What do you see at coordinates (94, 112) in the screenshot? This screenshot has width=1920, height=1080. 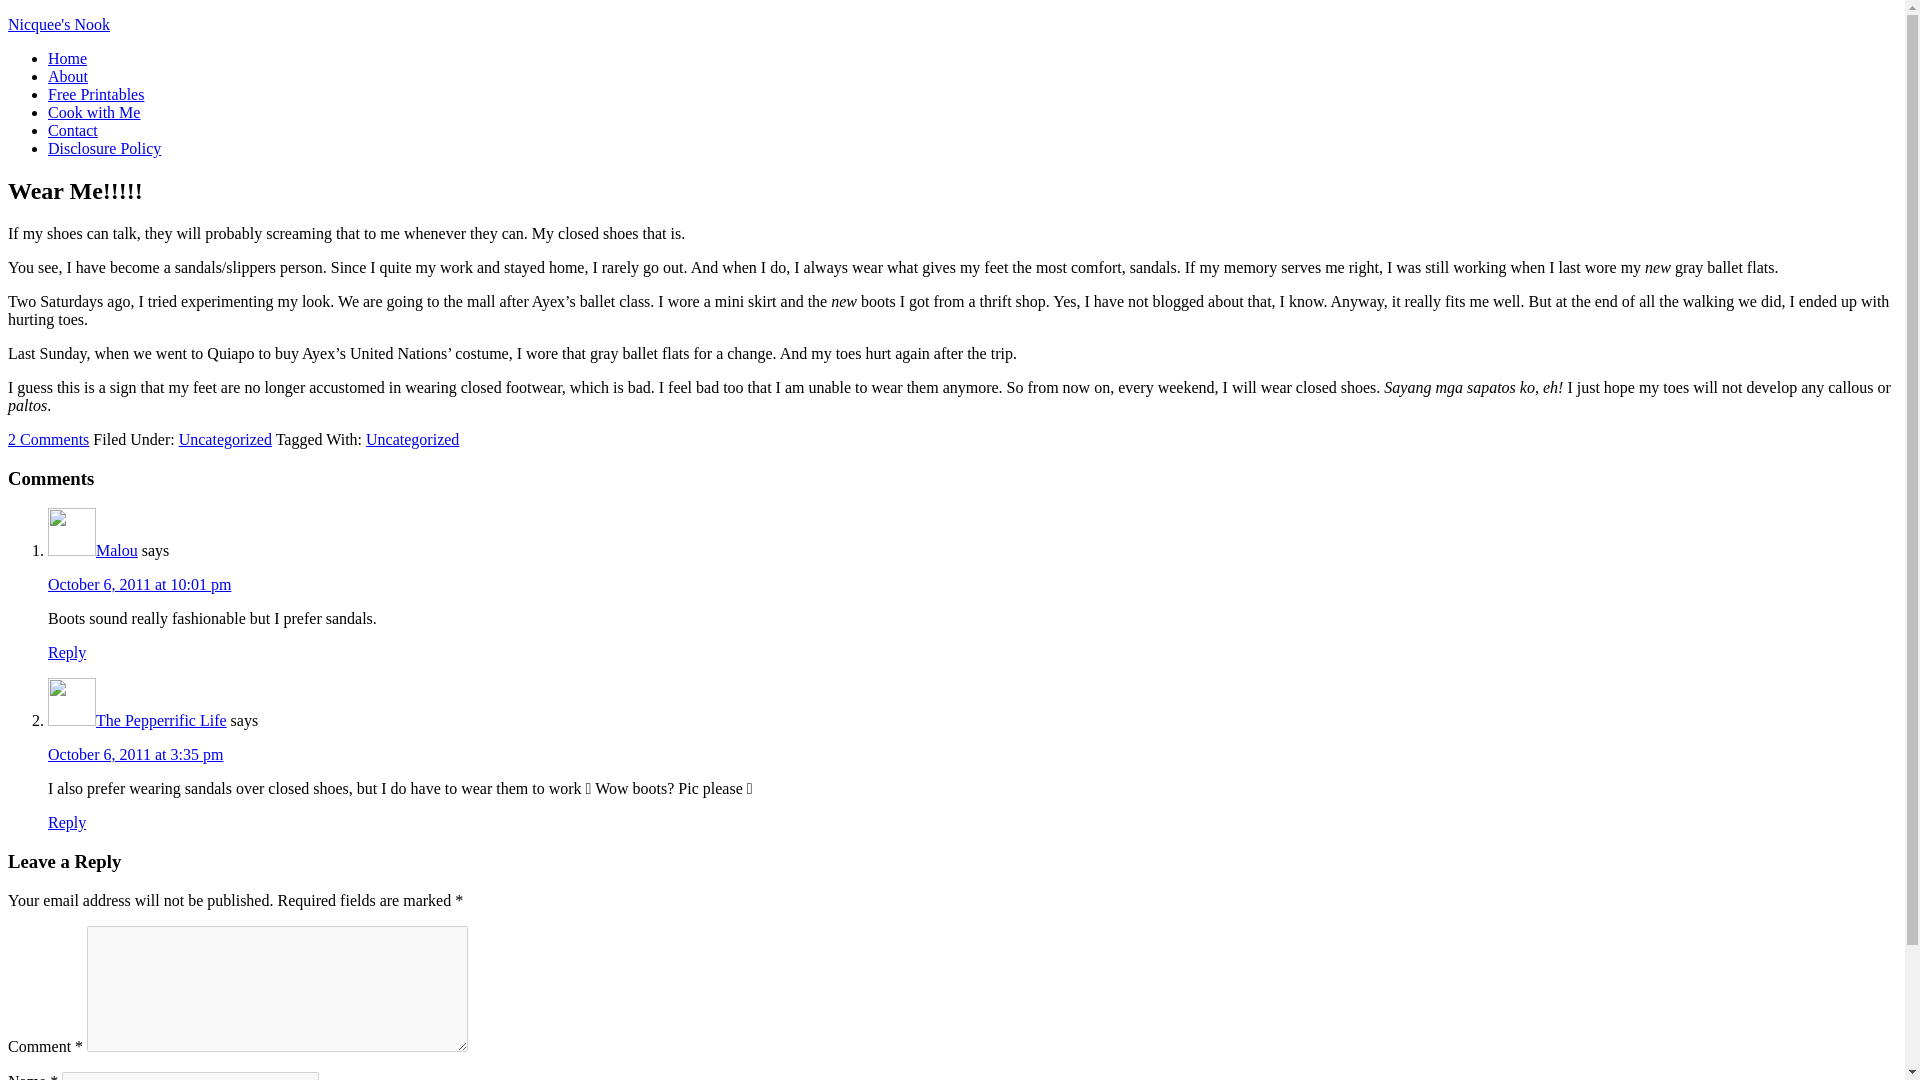 I see `Cook with Me` at bounding box center [94, 112].